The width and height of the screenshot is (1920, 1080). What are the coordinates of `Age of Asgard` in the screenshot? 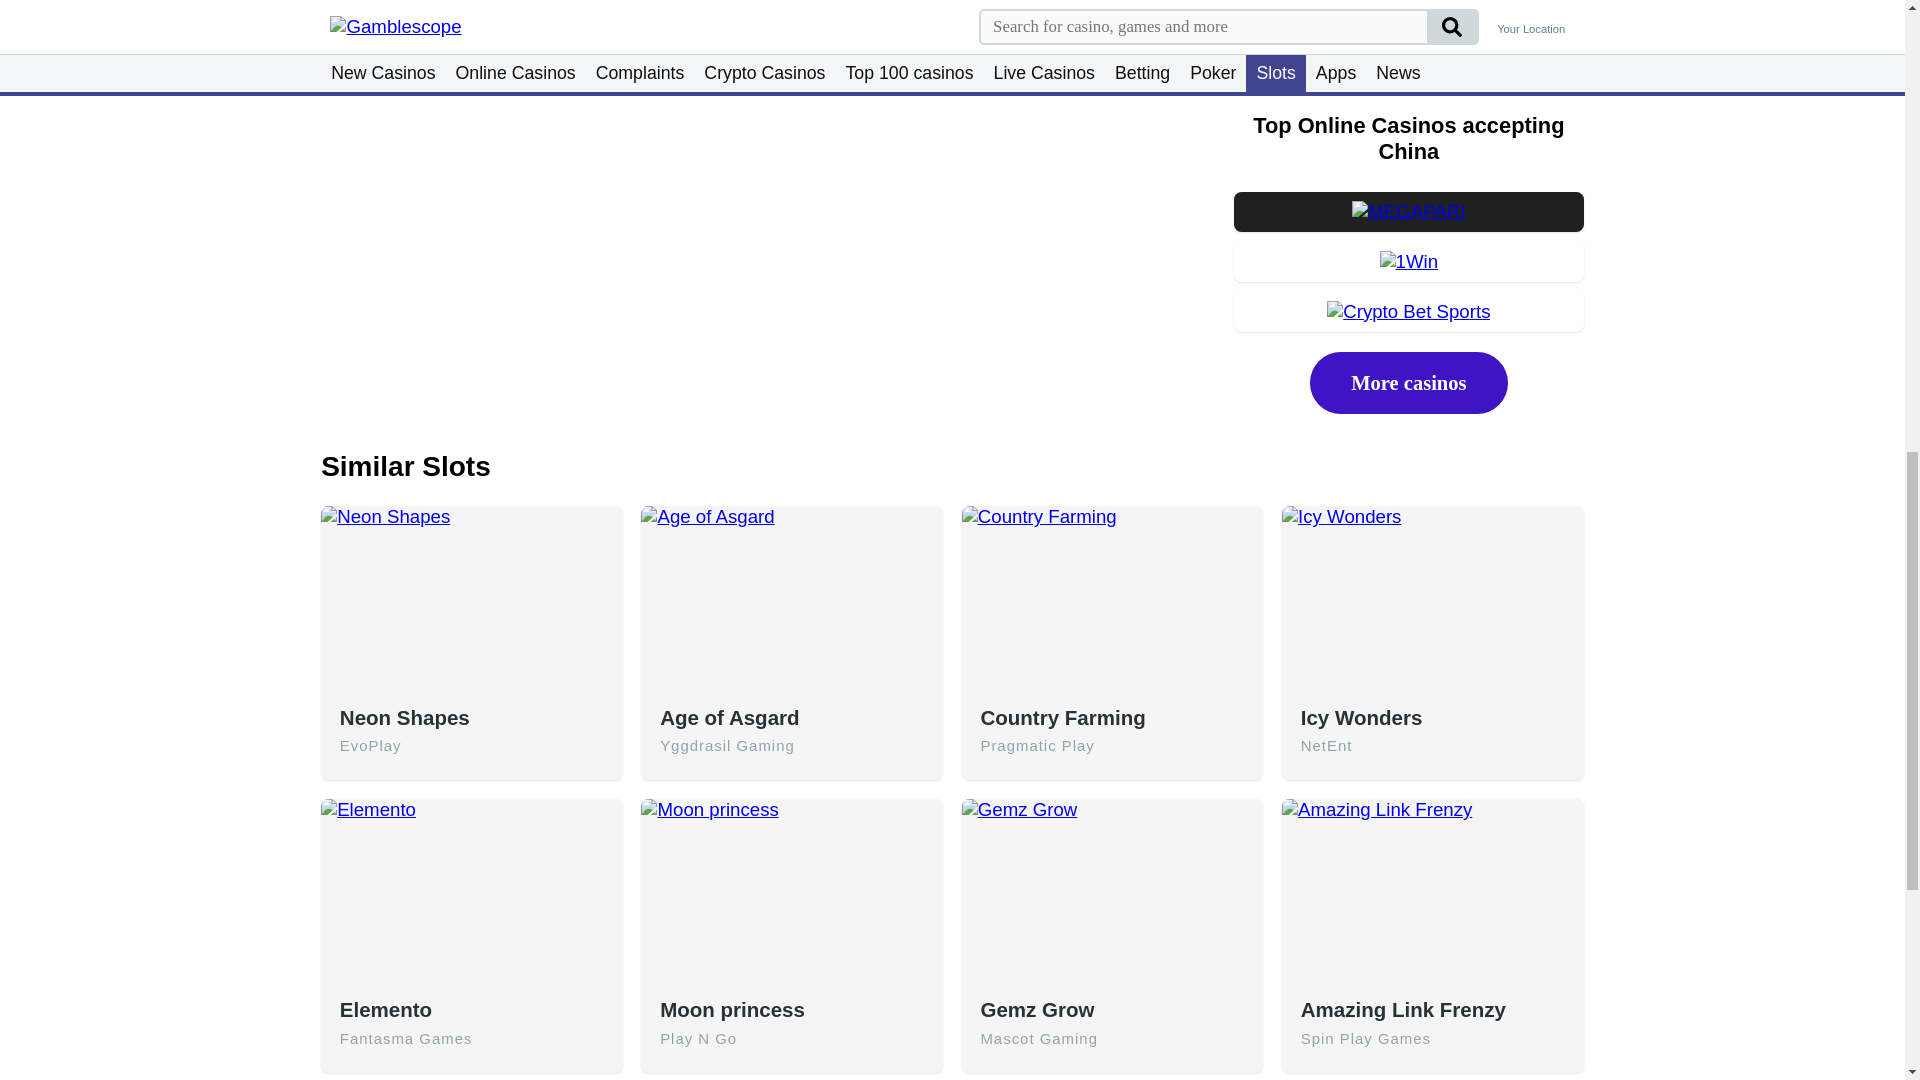 It's located at (792, 600).